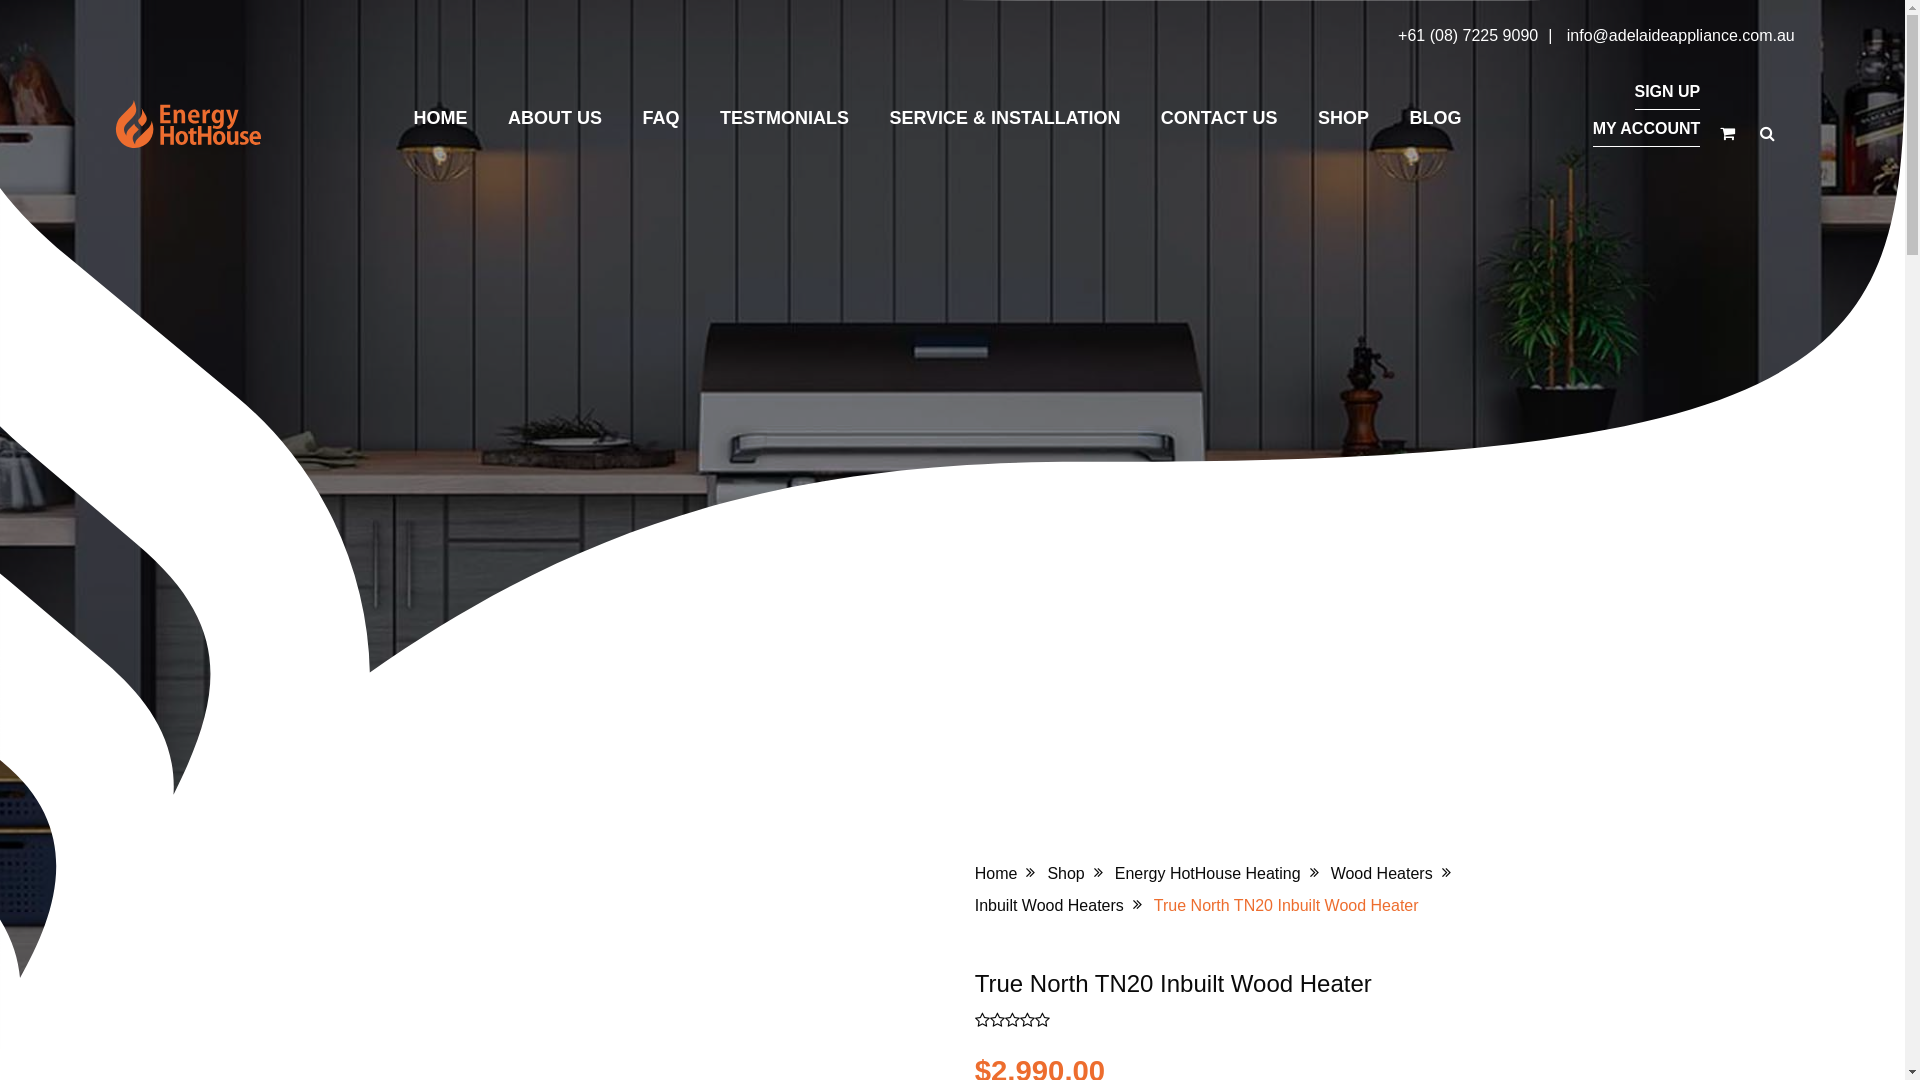 Image resolution: width=1920 pixels, height=1080 pixels. I want to click on CONTACT US, so click(1220, 118).